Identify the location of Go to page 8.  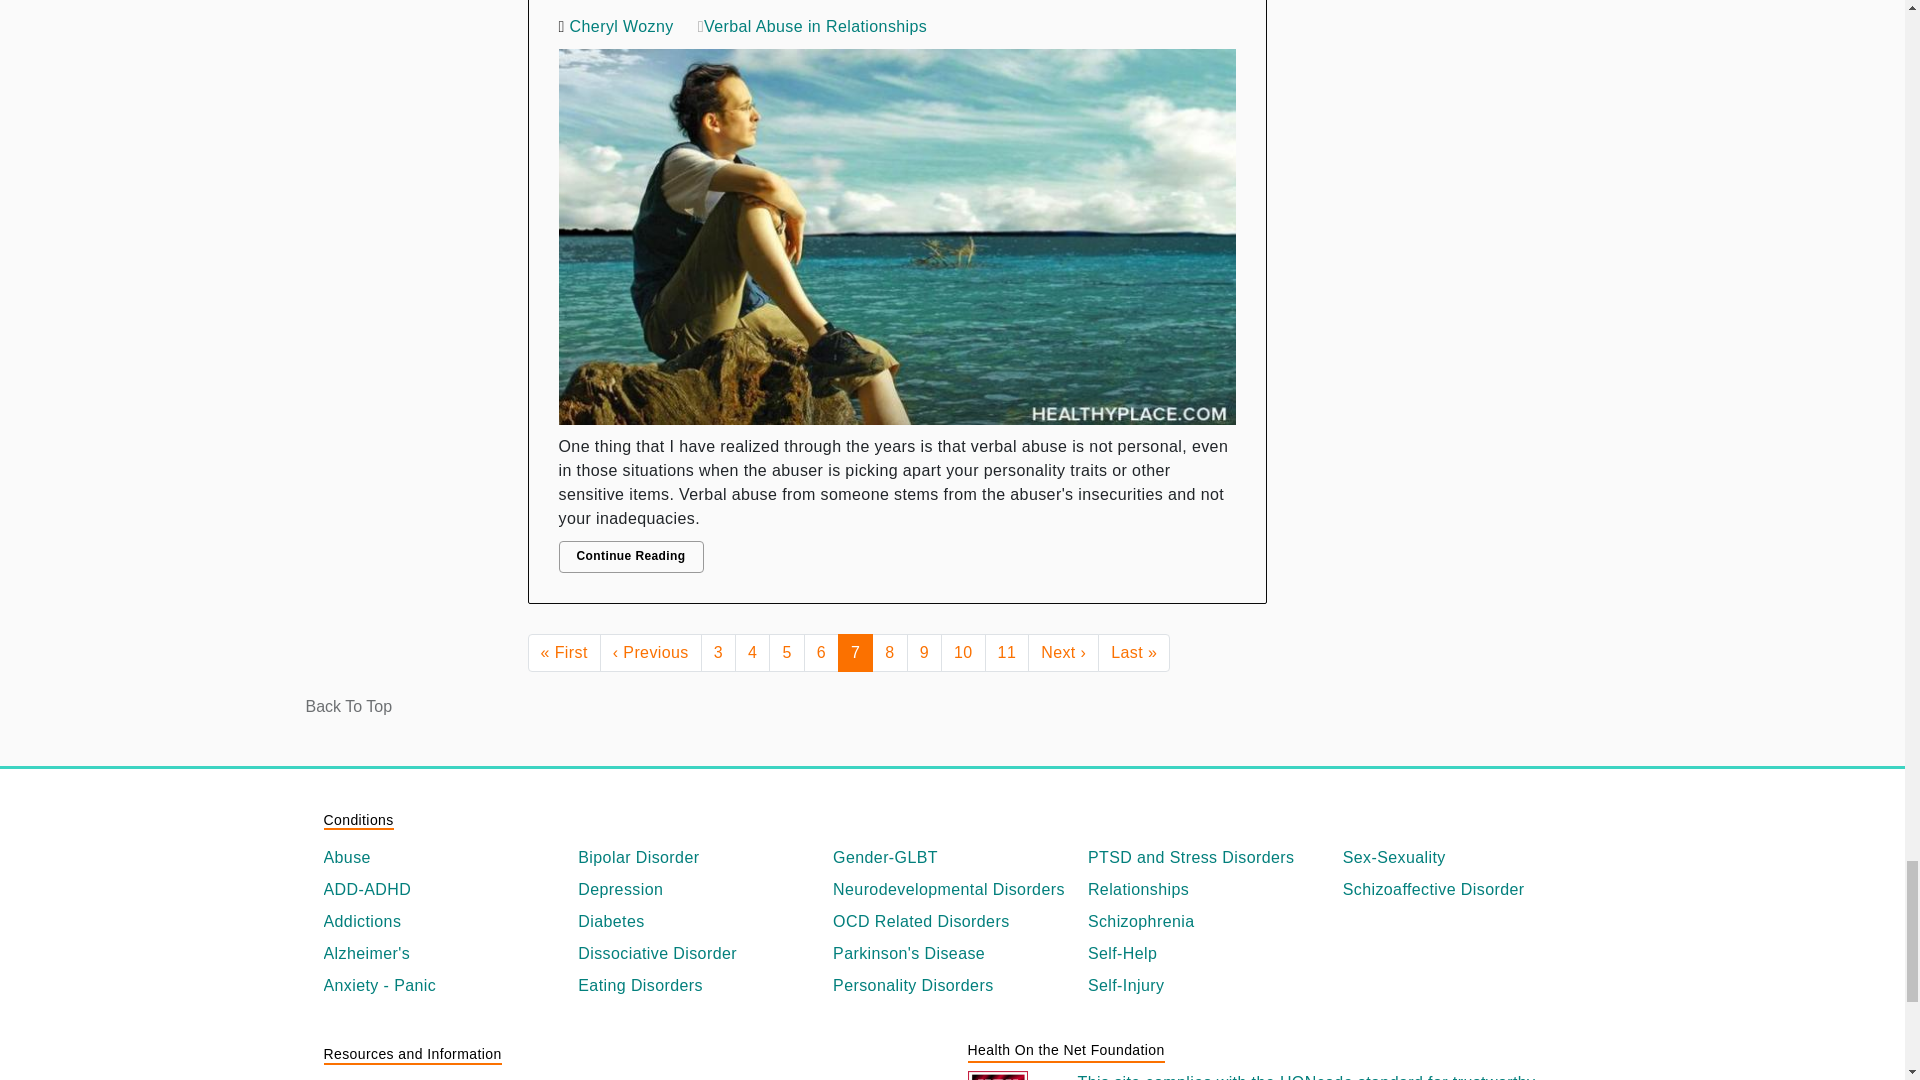
(888, 652).